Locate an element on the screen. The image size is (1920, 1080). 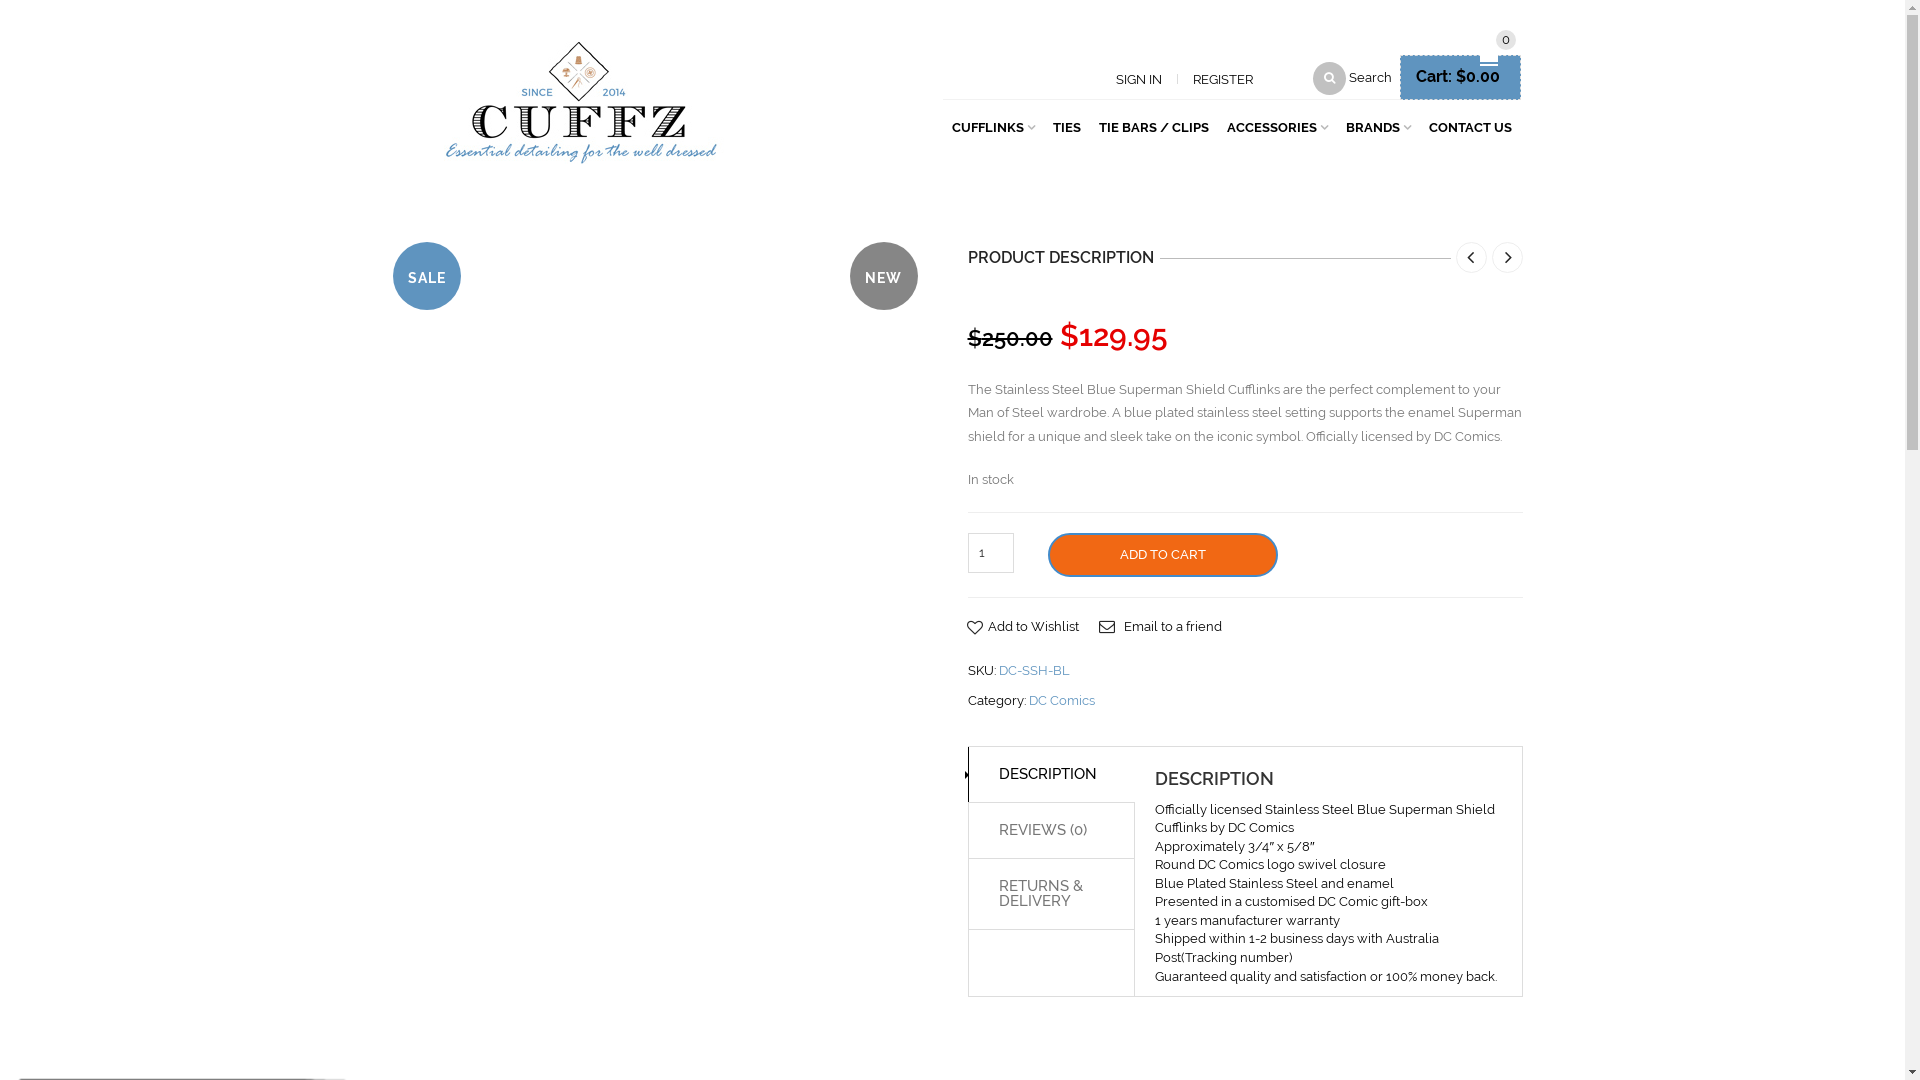
Login is located at coordinates (1116, 356).